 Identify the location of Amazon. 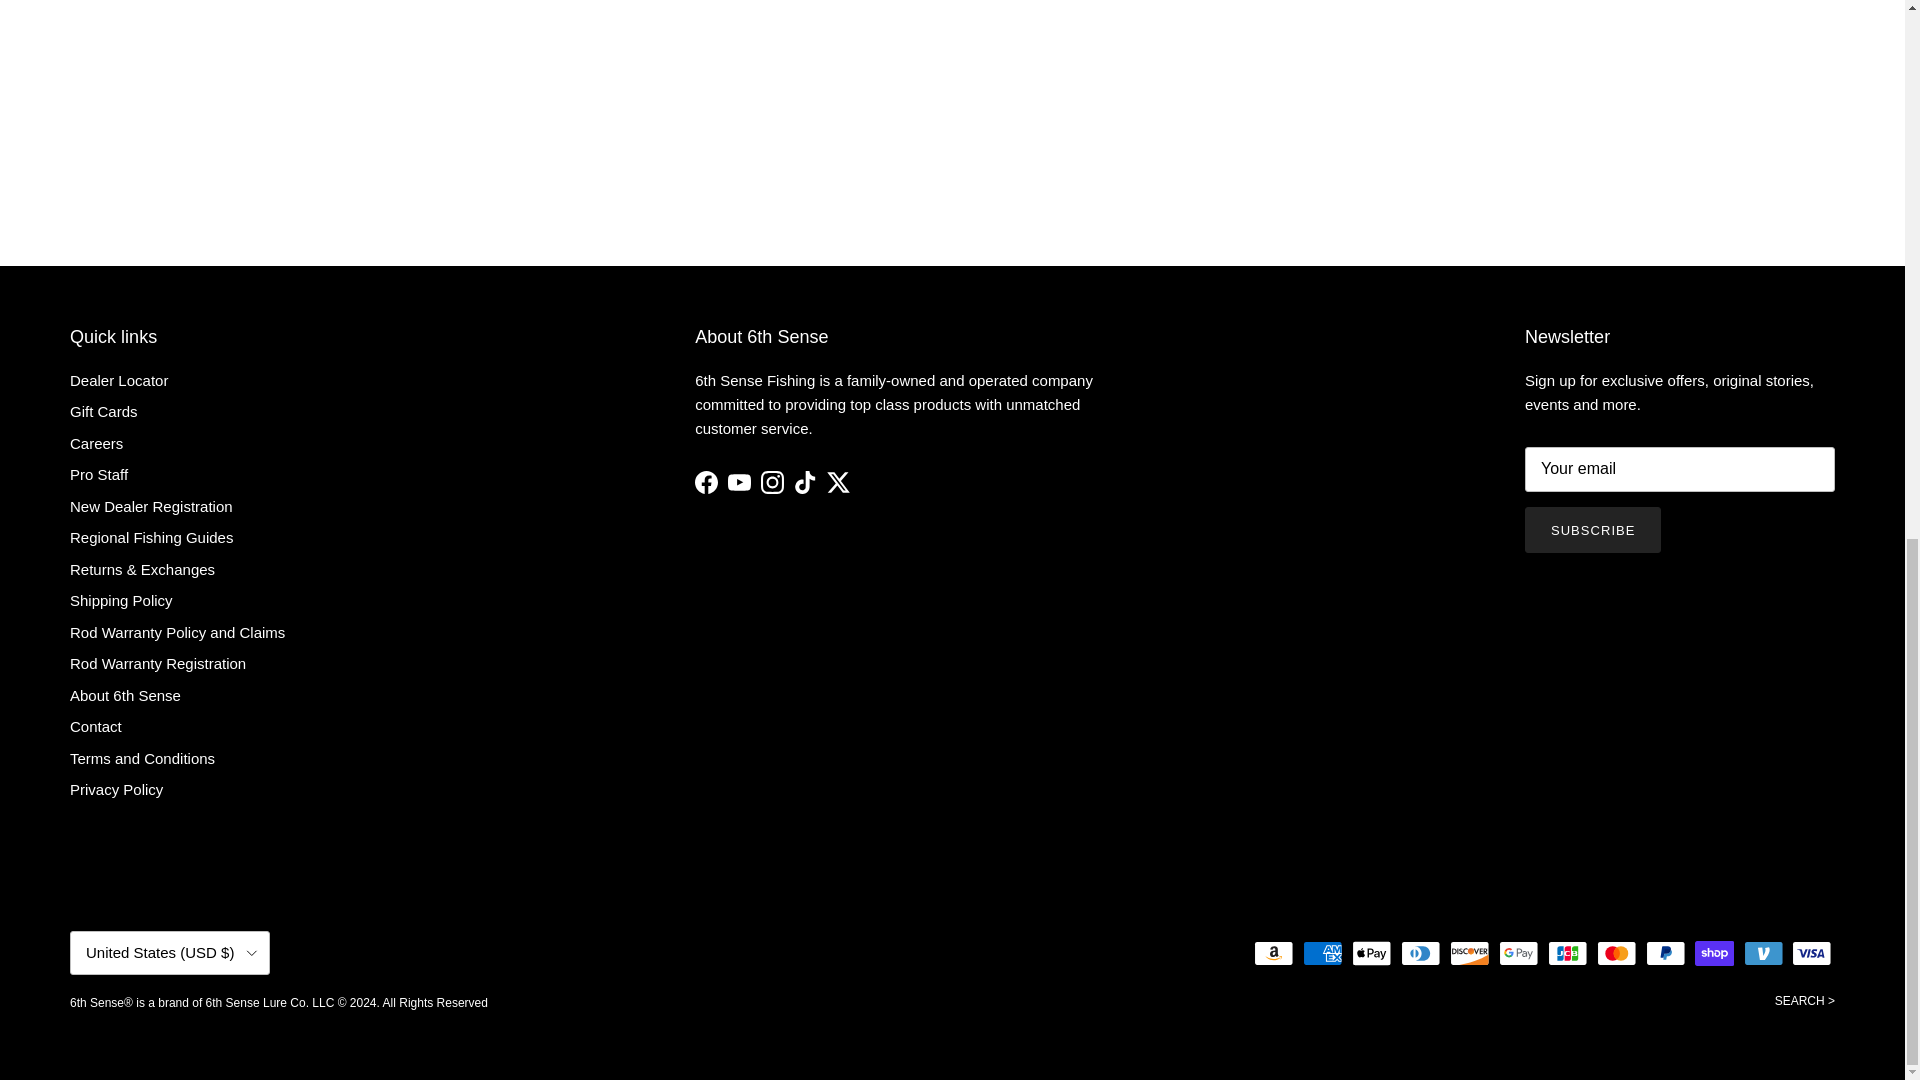
(1274, 952).